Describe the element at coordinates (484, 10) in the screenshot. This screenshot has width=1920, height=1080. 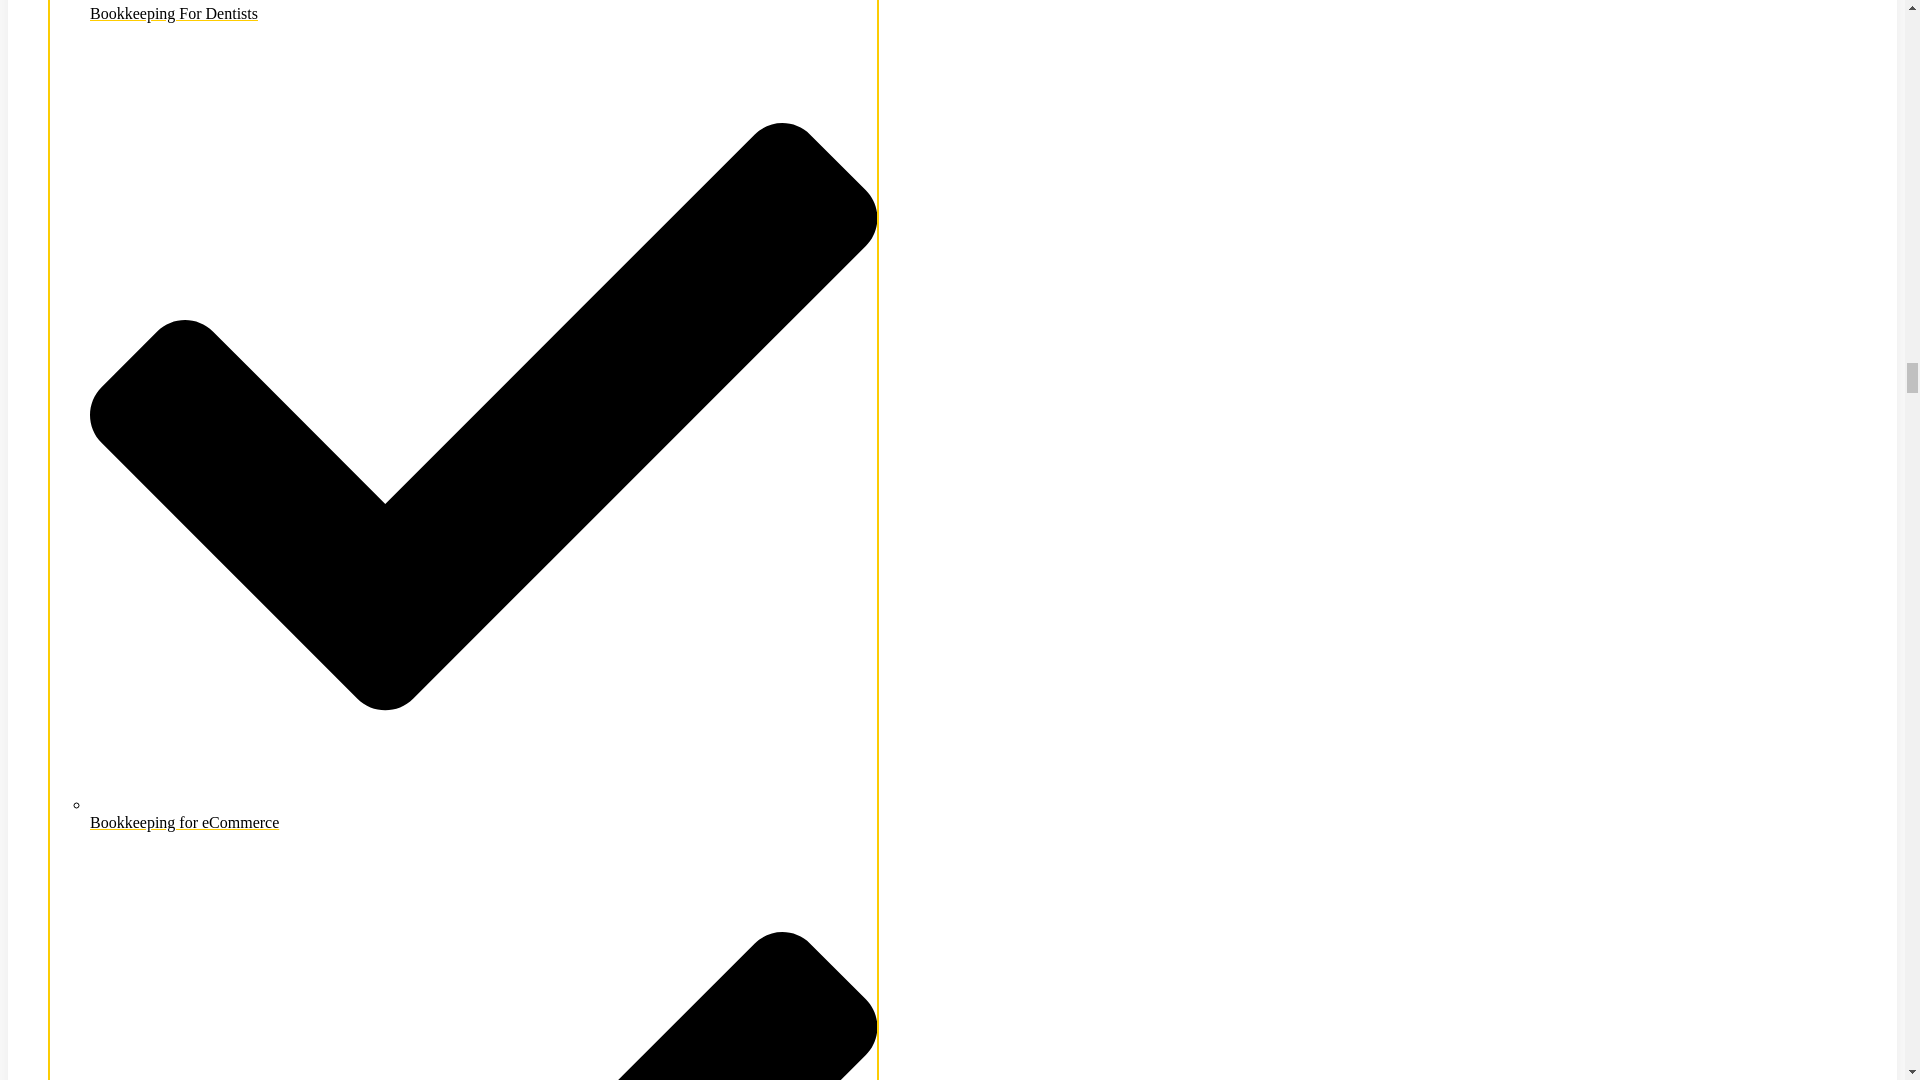
I see `Bookkeeping For Dentists` at that location.